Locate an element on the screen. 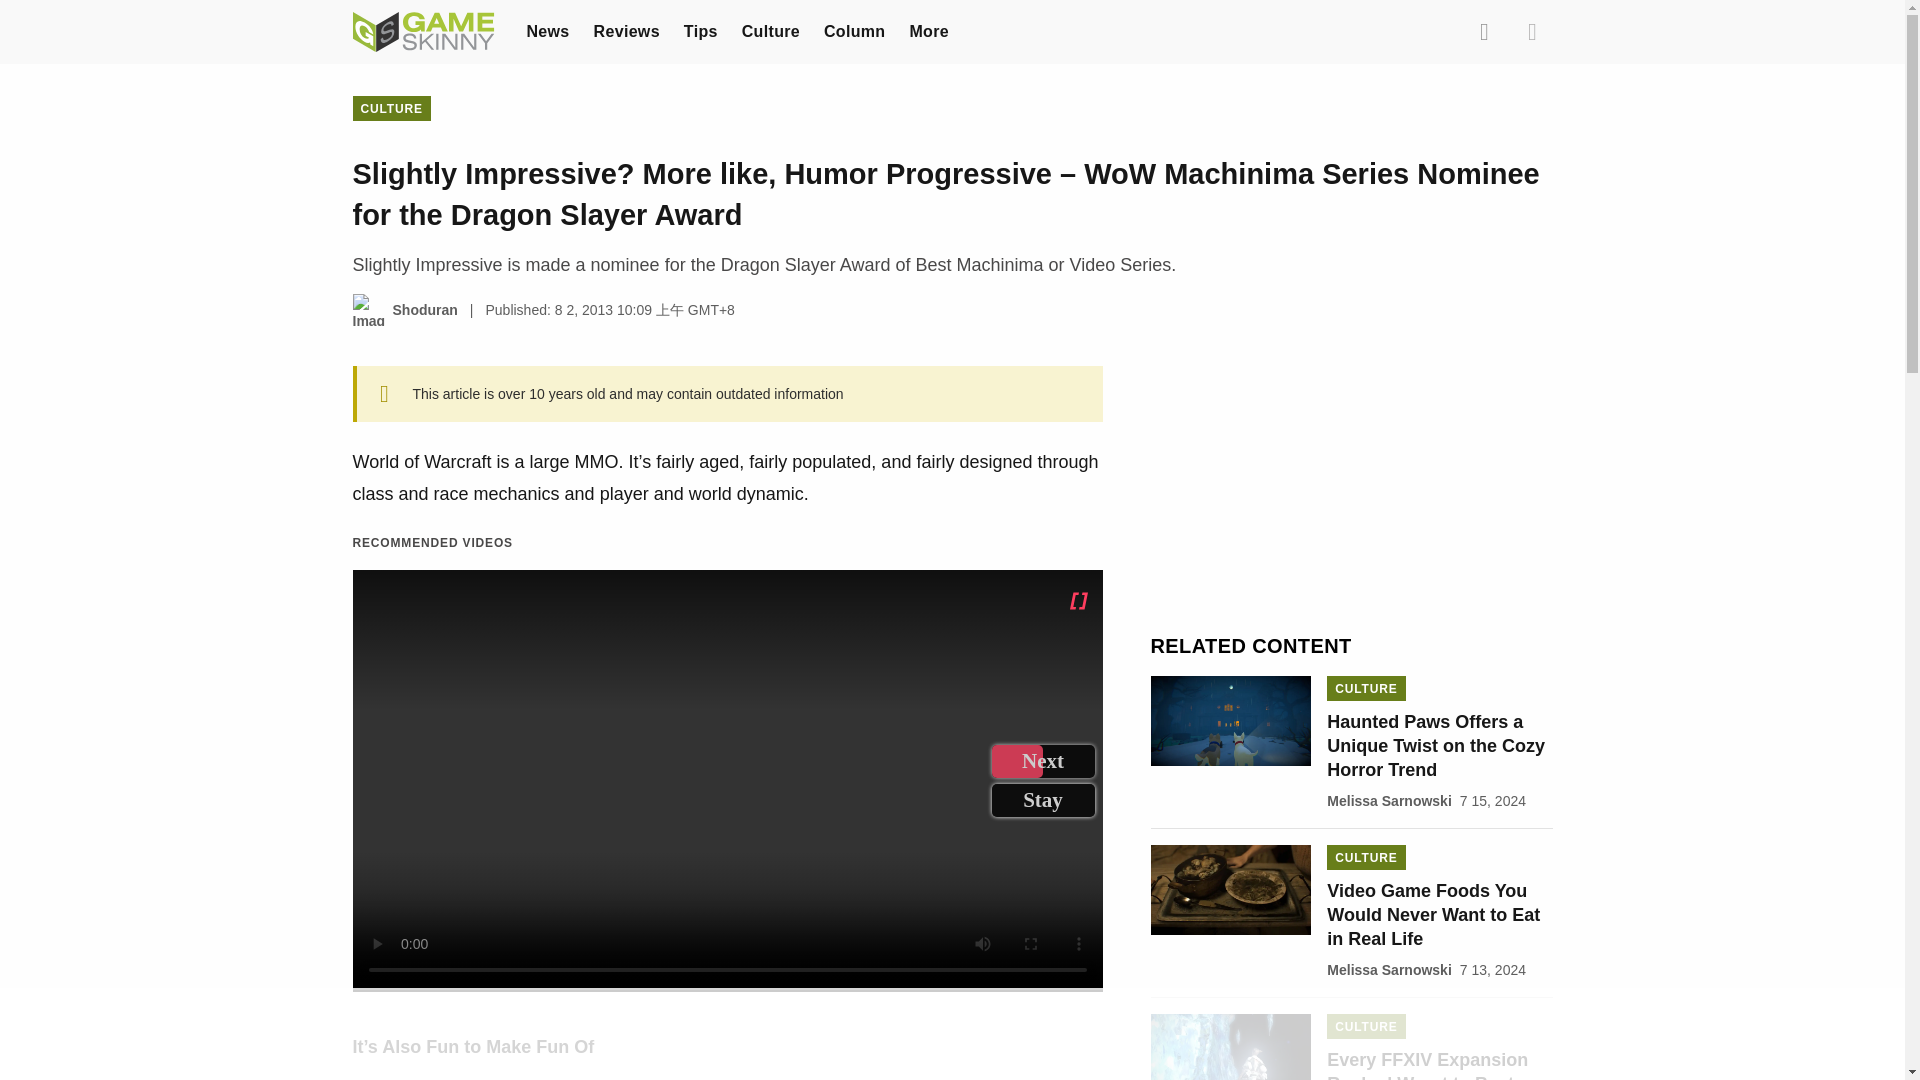 Image resolution: width=1920 pixels, height=1080 pixels. Column is located at coordinates (854, 30).